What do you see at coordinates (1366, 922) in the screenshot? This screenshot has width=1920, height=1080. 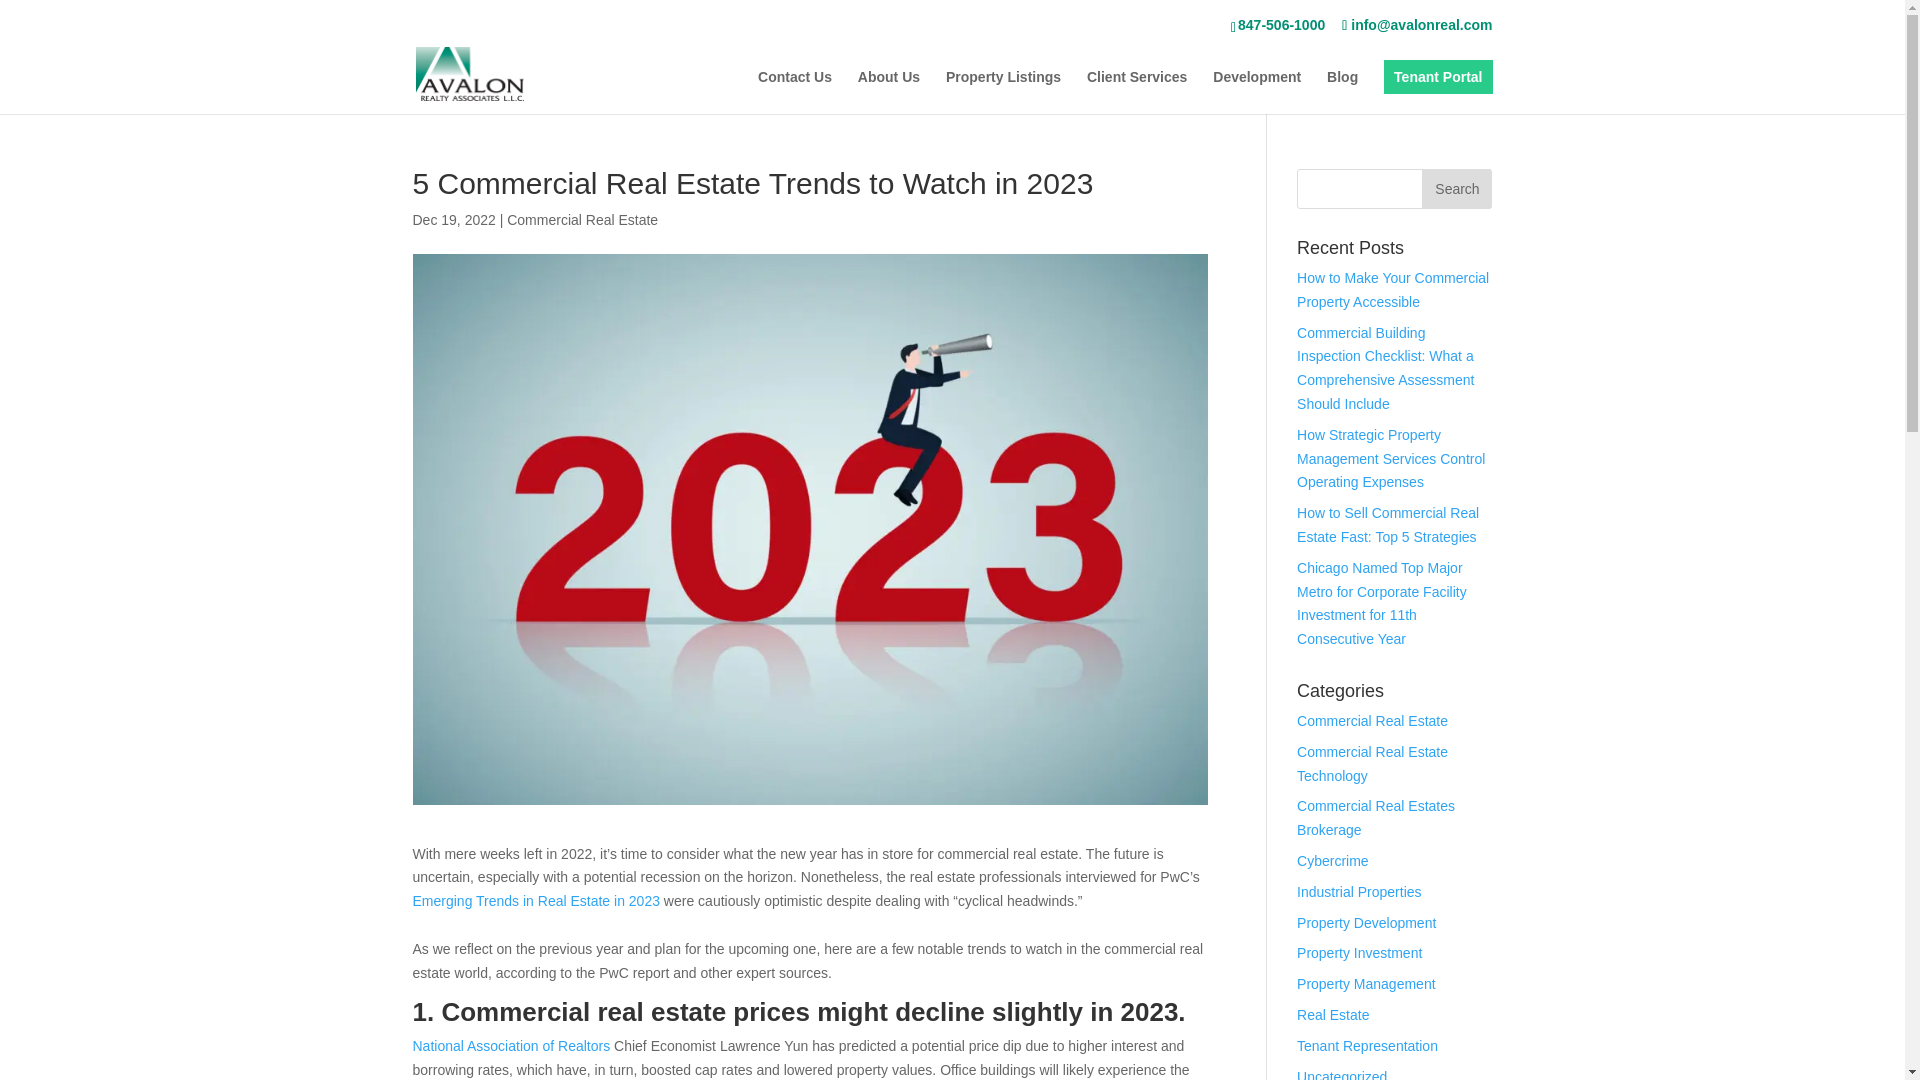 I see `Property Development` at bounding box center [1366, 922].